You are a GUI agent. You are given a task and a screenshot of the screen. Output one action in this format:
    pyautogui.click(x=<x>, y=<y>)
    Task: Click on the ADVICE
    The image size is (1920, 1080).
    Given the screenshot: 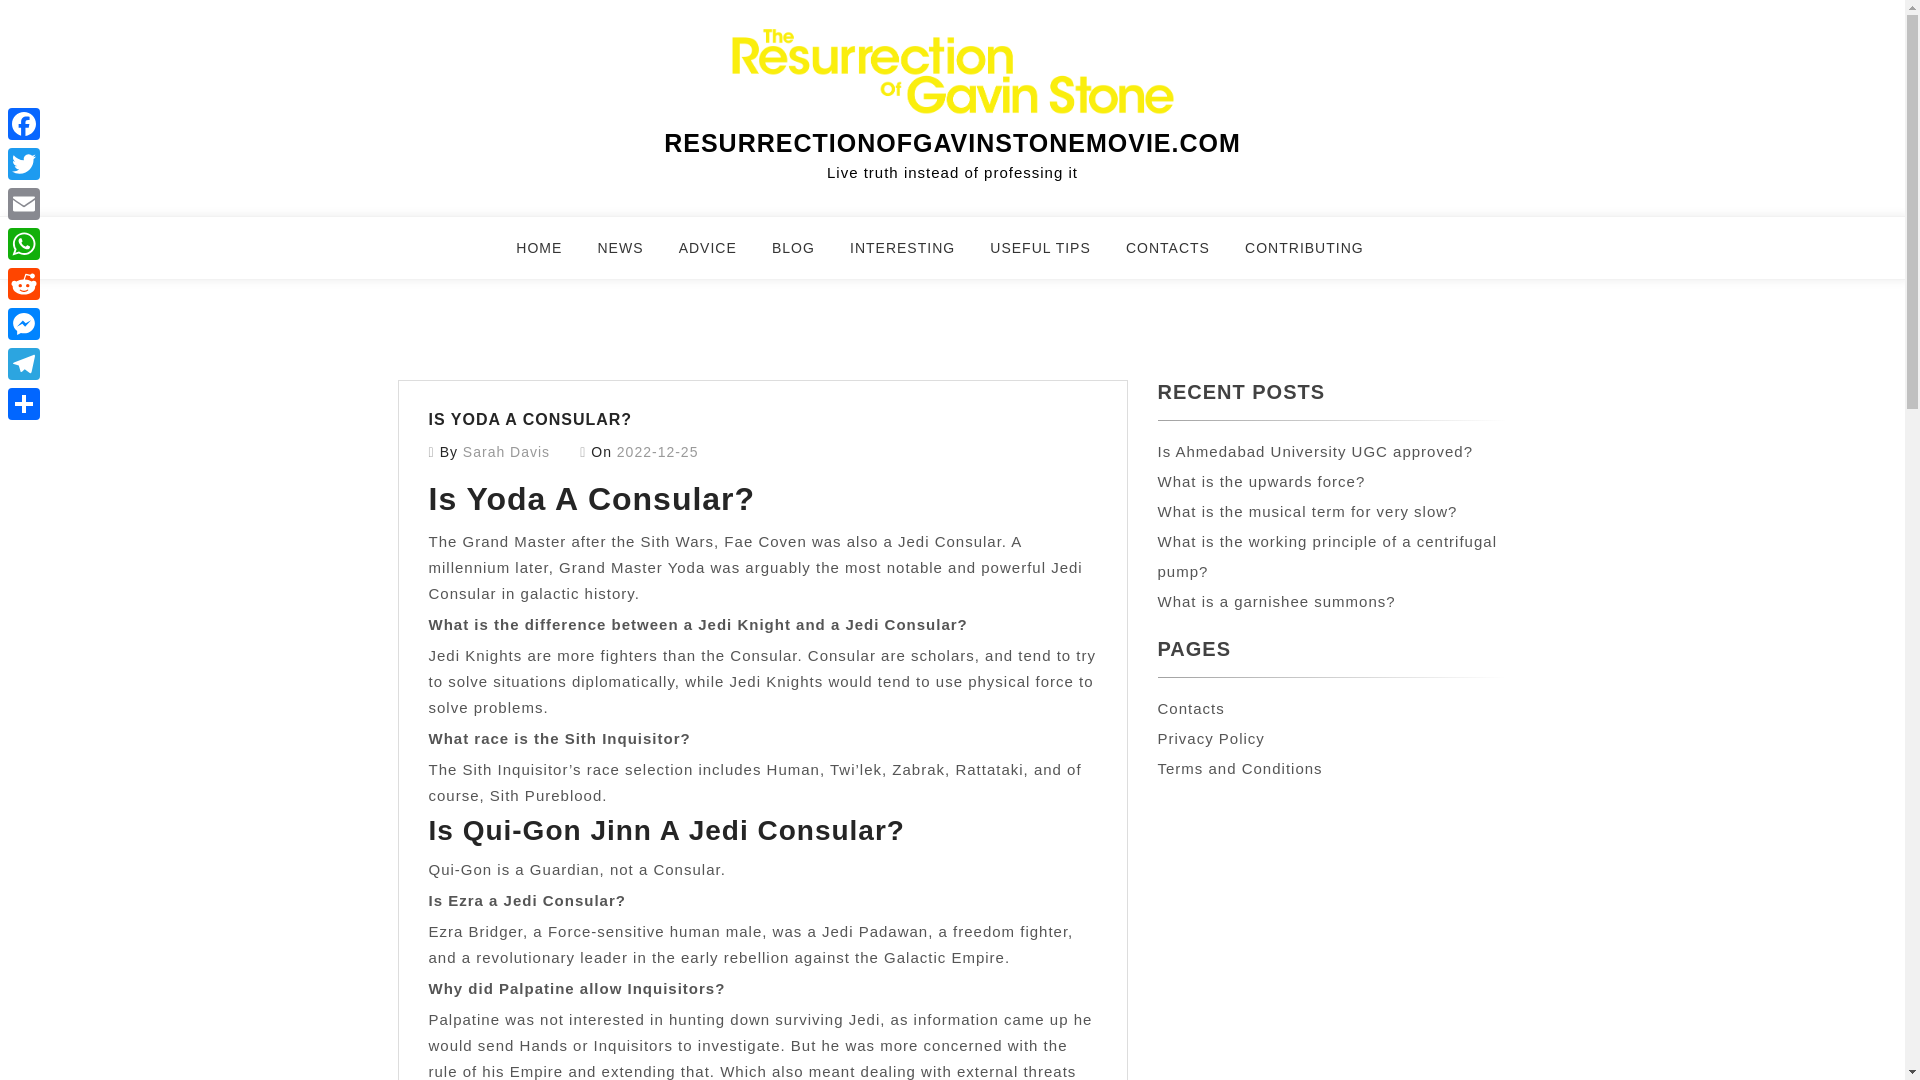 What is the action you would take?
    pyautogui.click(x=720, y=256)
    